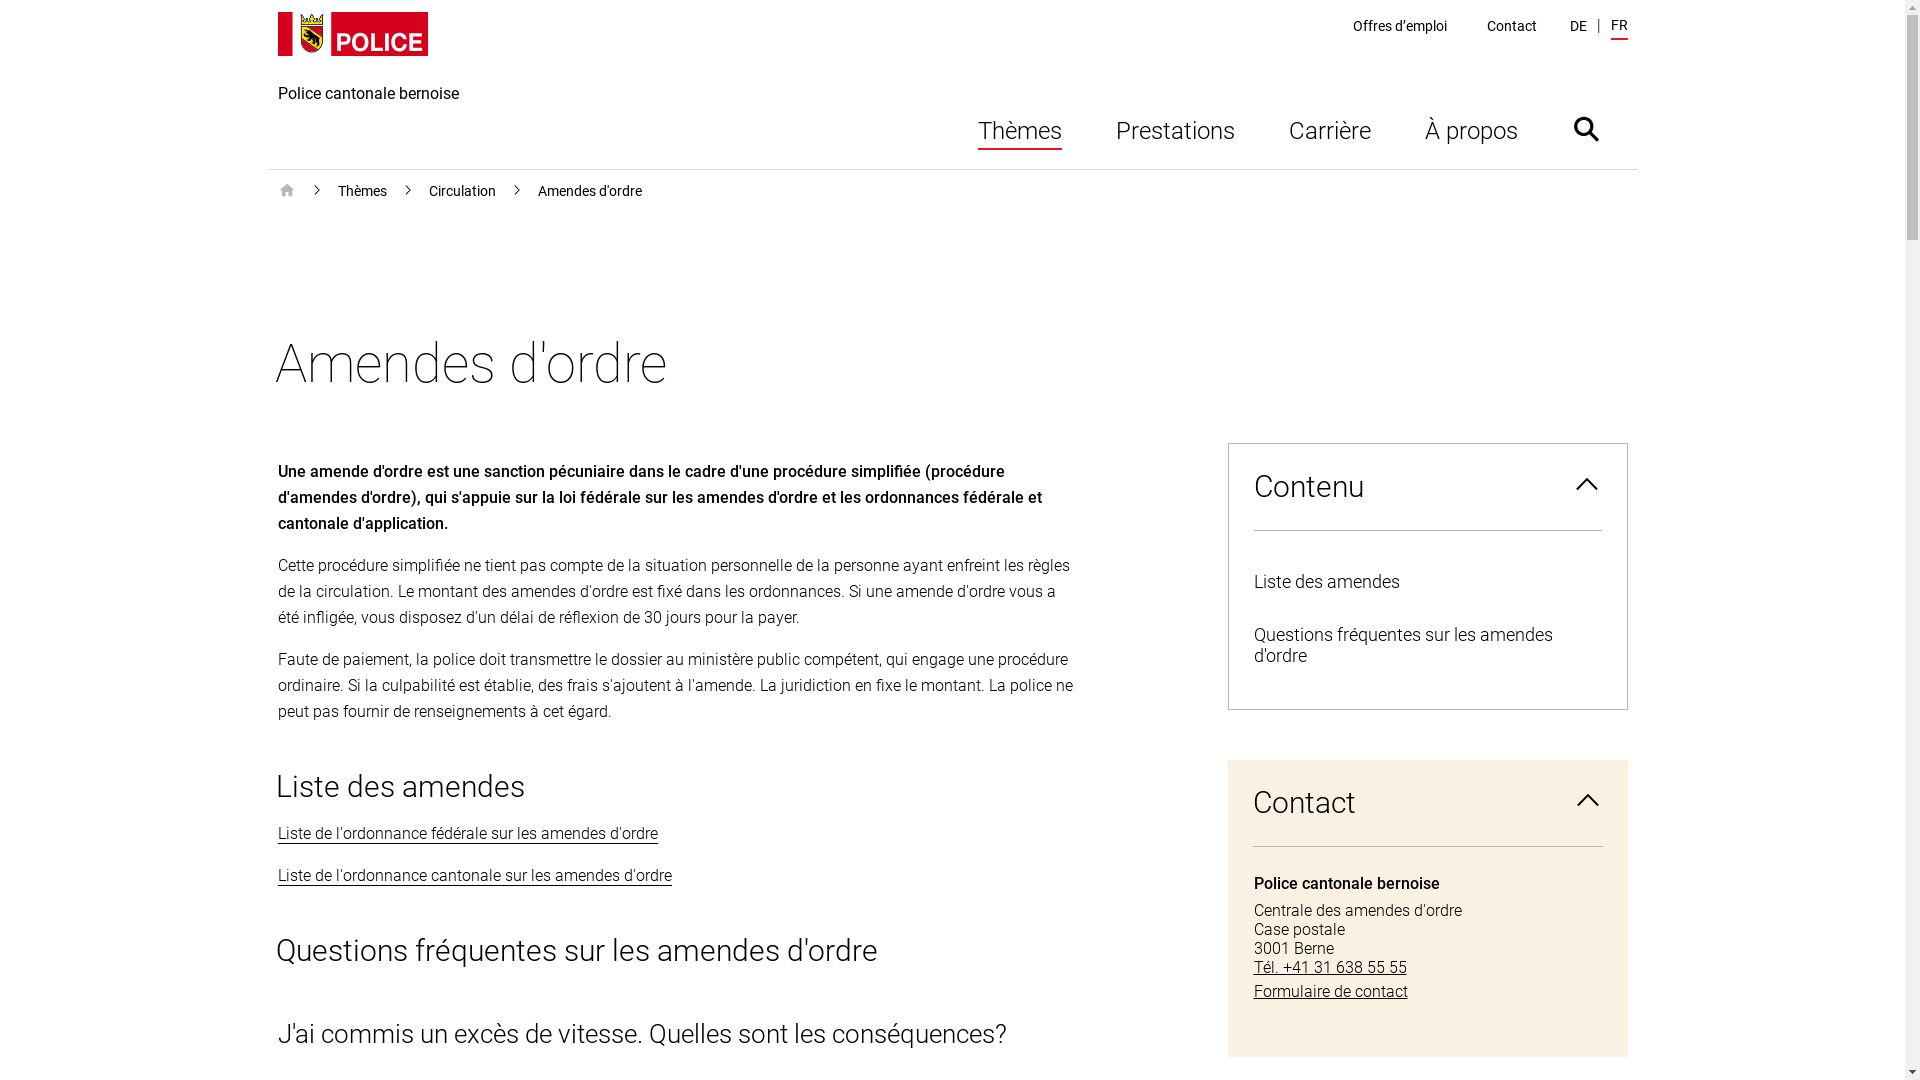 This screenshot has height=1080, width=1920. What do you see at coordinates (368, 90) in the screenshot?
I see `Police cantonale bernoise` at bounding box center [368, 90].